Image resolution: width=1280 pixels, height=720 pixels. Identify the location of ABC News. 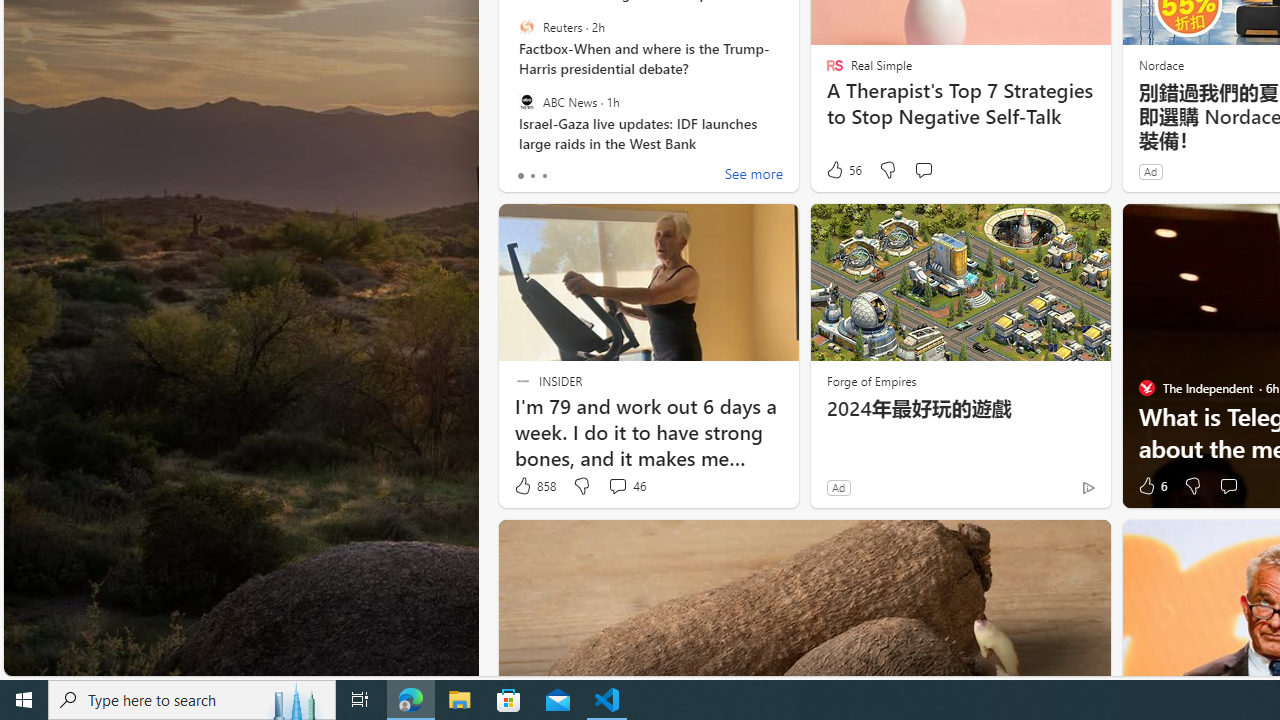
(526, 101).